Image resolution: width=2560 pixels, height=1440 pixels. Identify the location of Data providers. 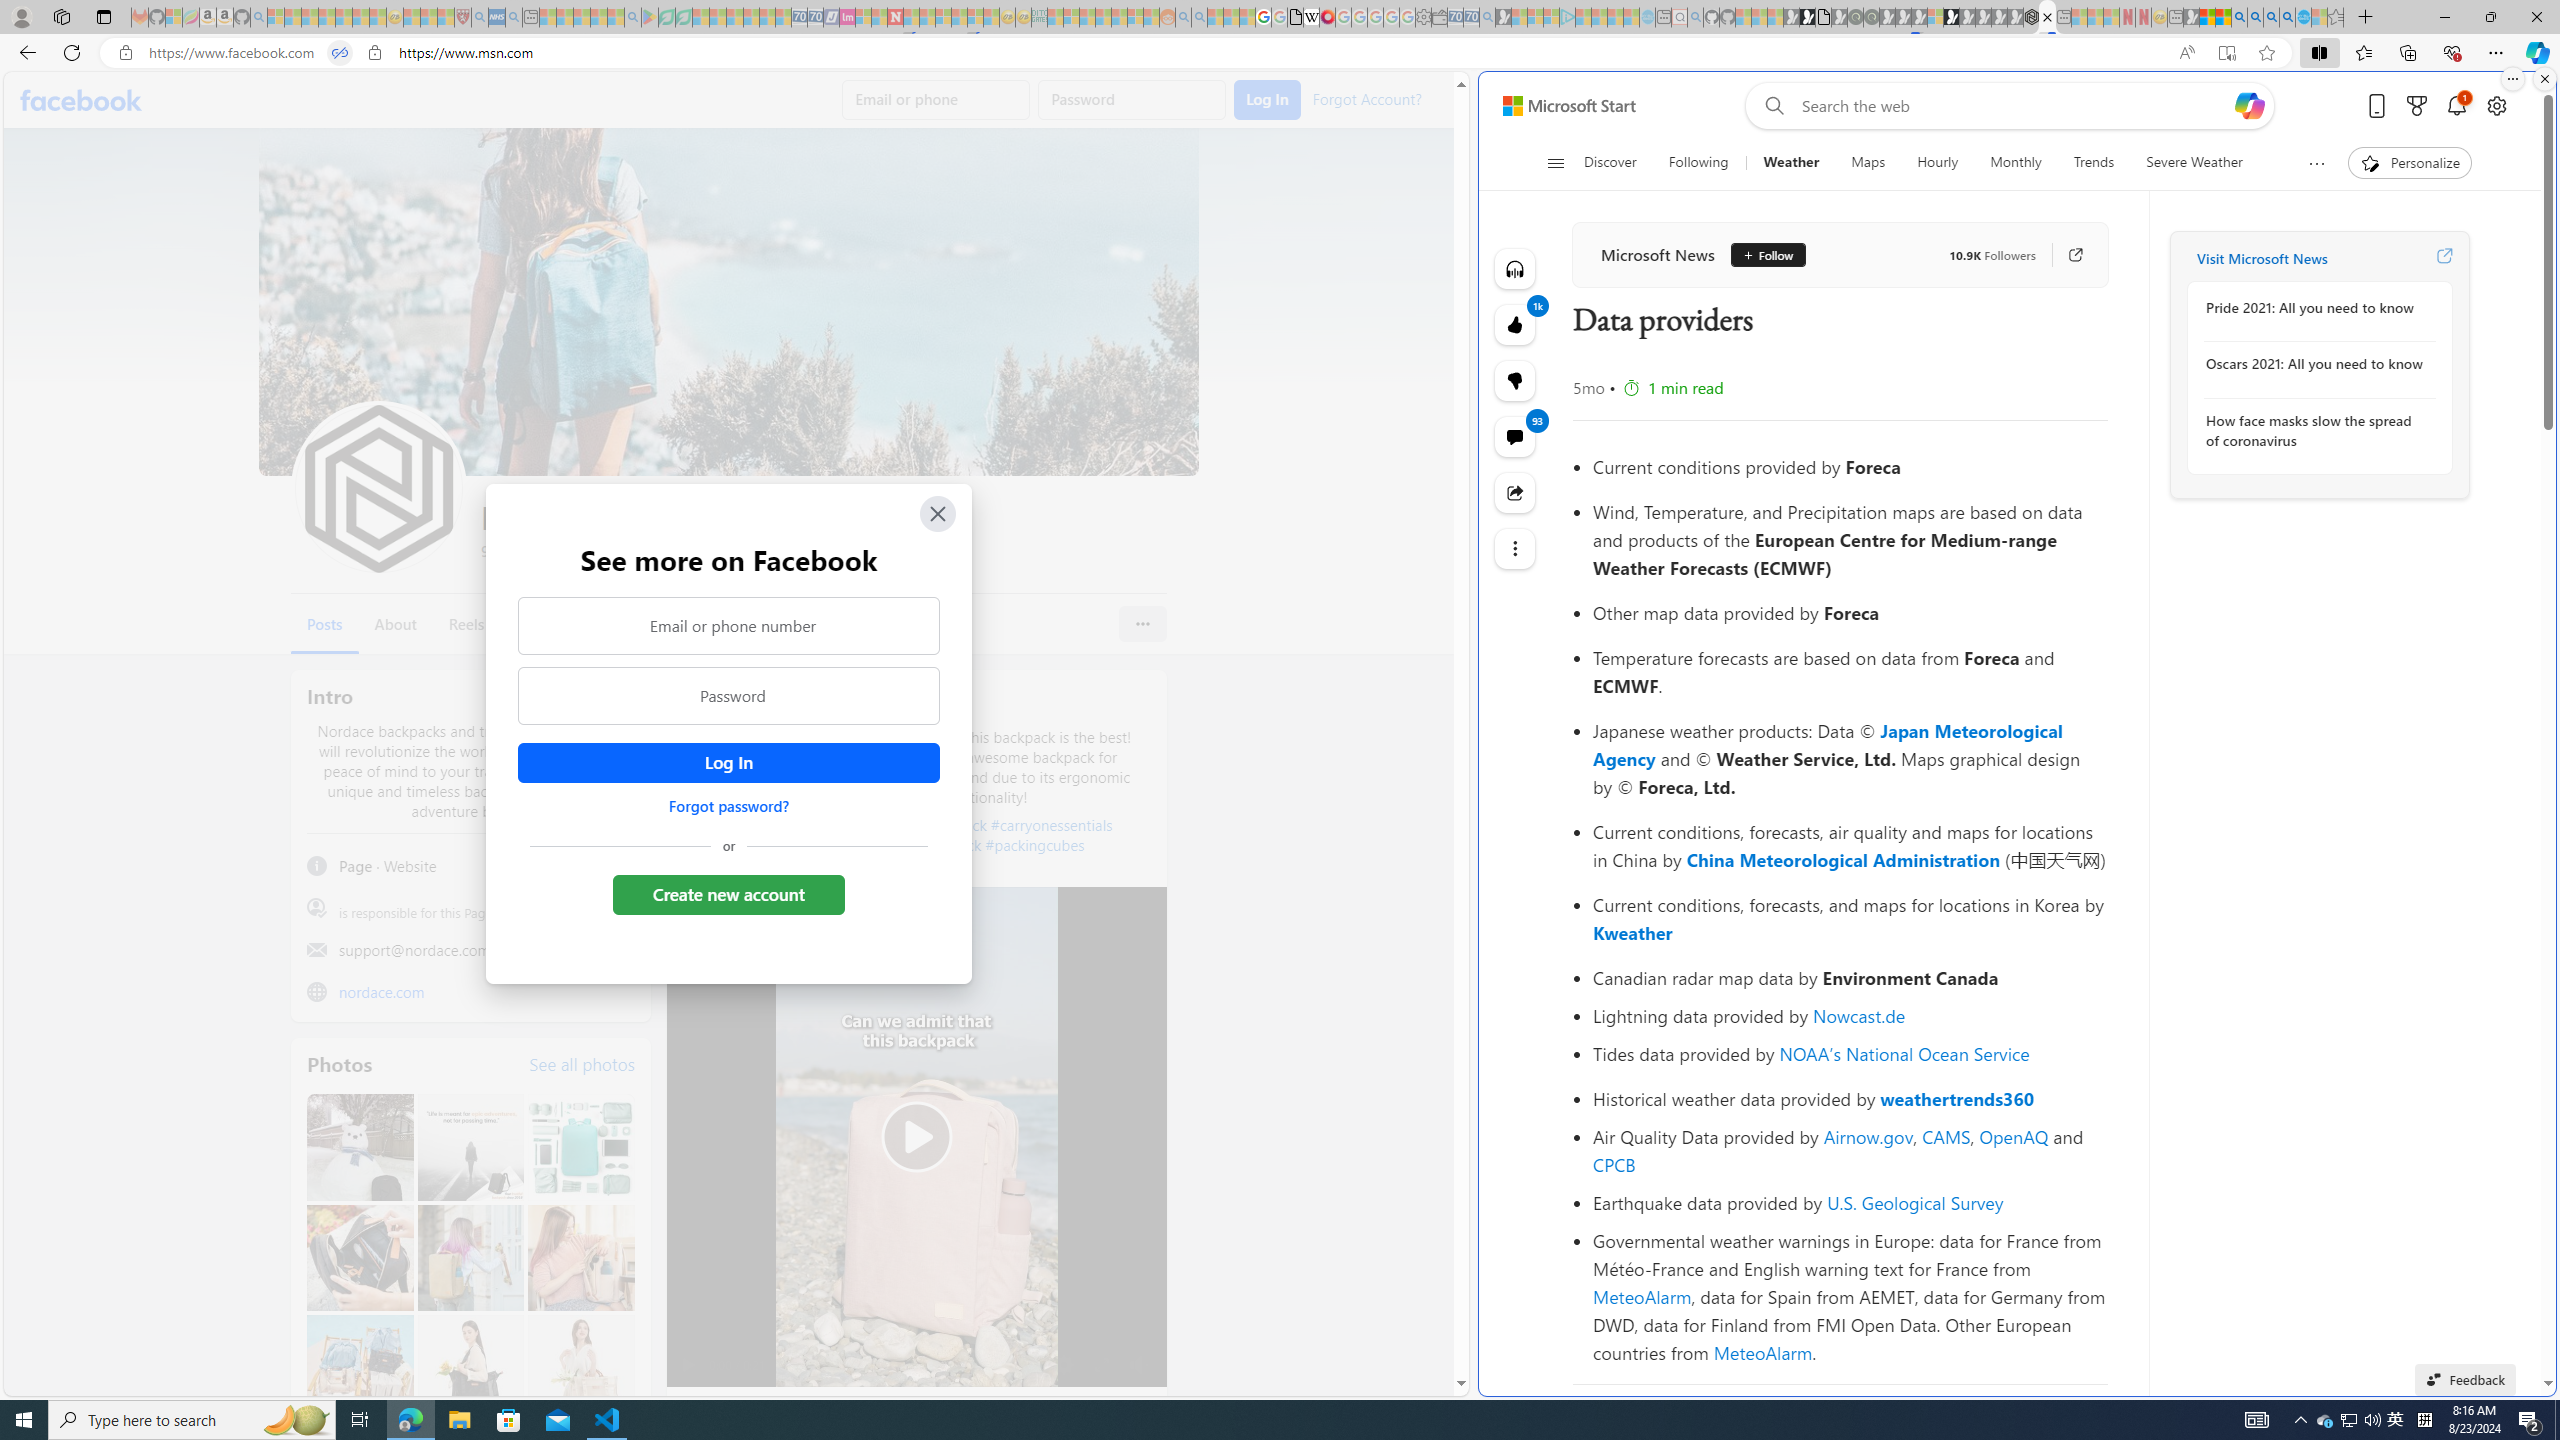
(2046, 17).